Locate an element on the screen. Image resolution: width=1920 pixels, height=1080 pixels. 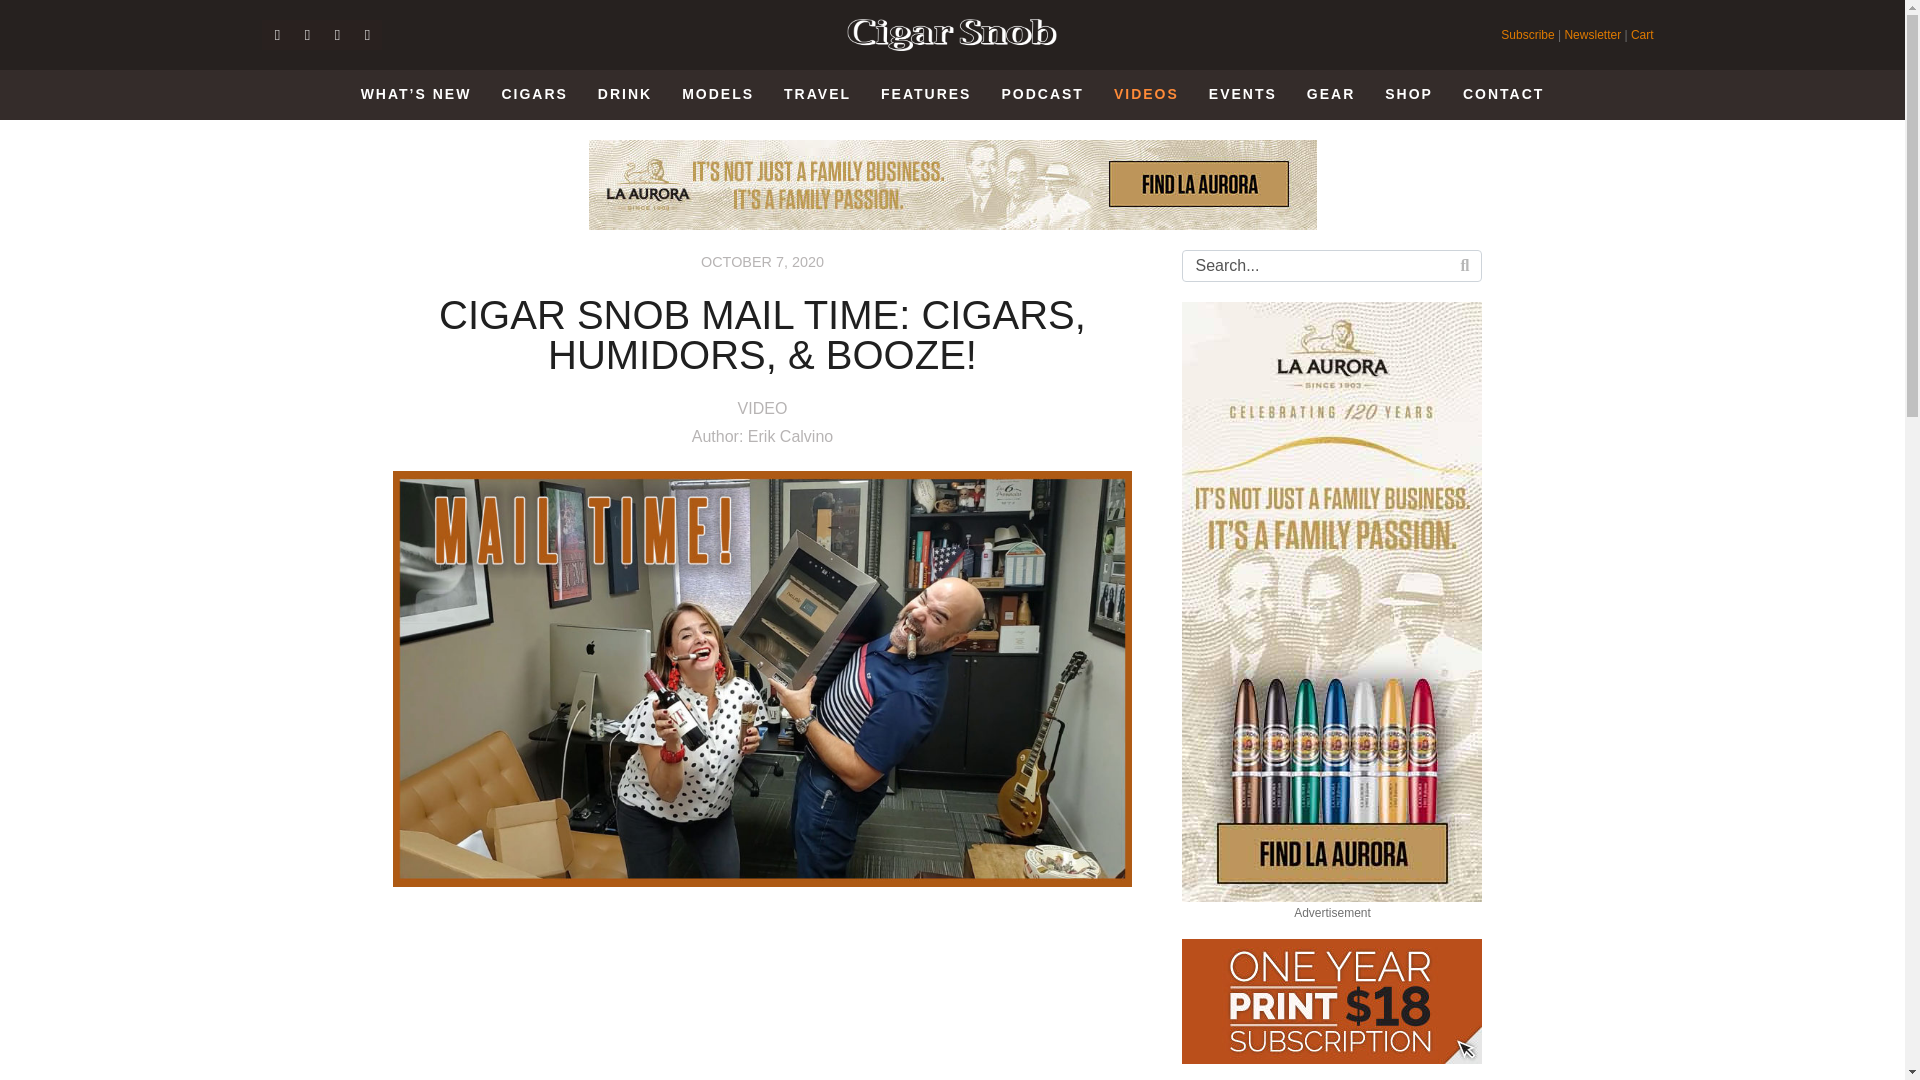
La Aurora Store Locator is located at coordinates (951, 185).